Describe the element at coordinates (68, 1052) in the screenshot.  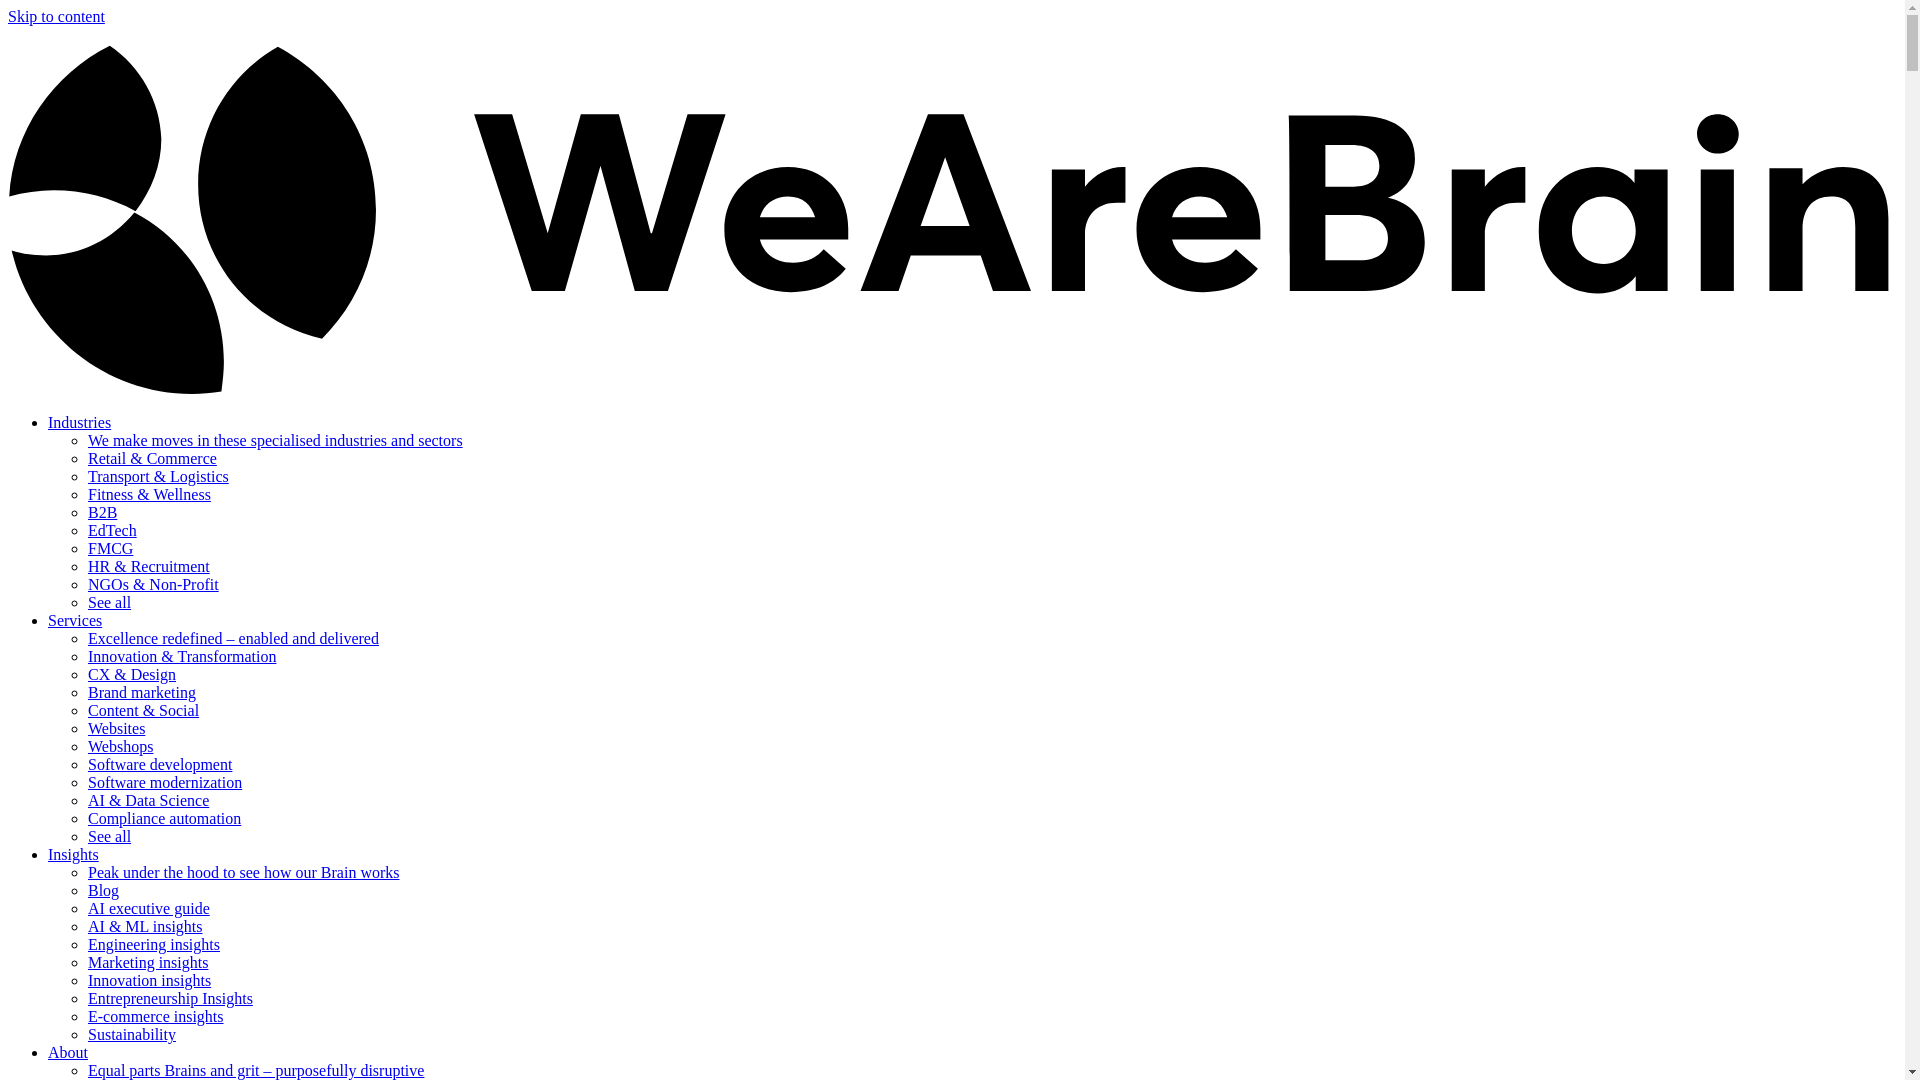
I see `About` at that location.